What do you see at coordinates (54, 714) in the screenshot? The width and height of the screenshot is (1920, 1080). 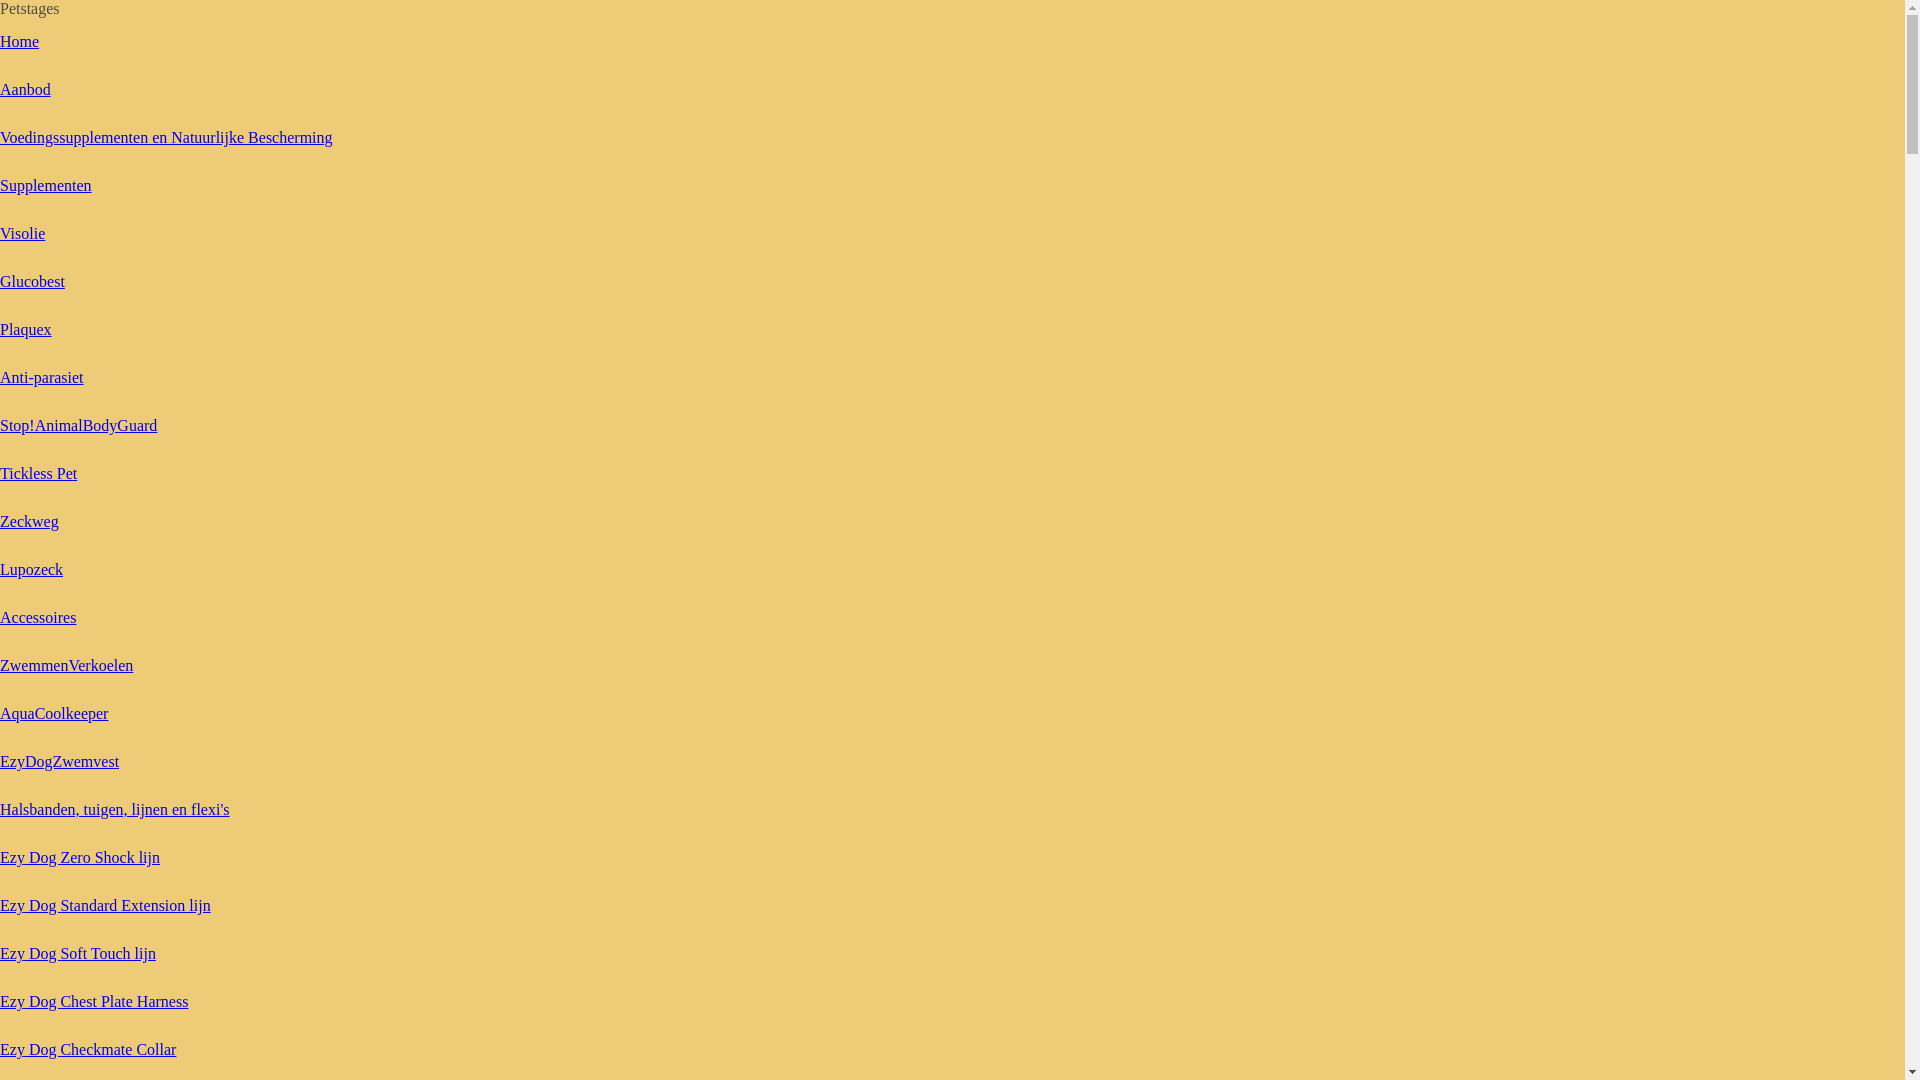 I see `AquaCoolkeeper` at bounding box center [54, 714].